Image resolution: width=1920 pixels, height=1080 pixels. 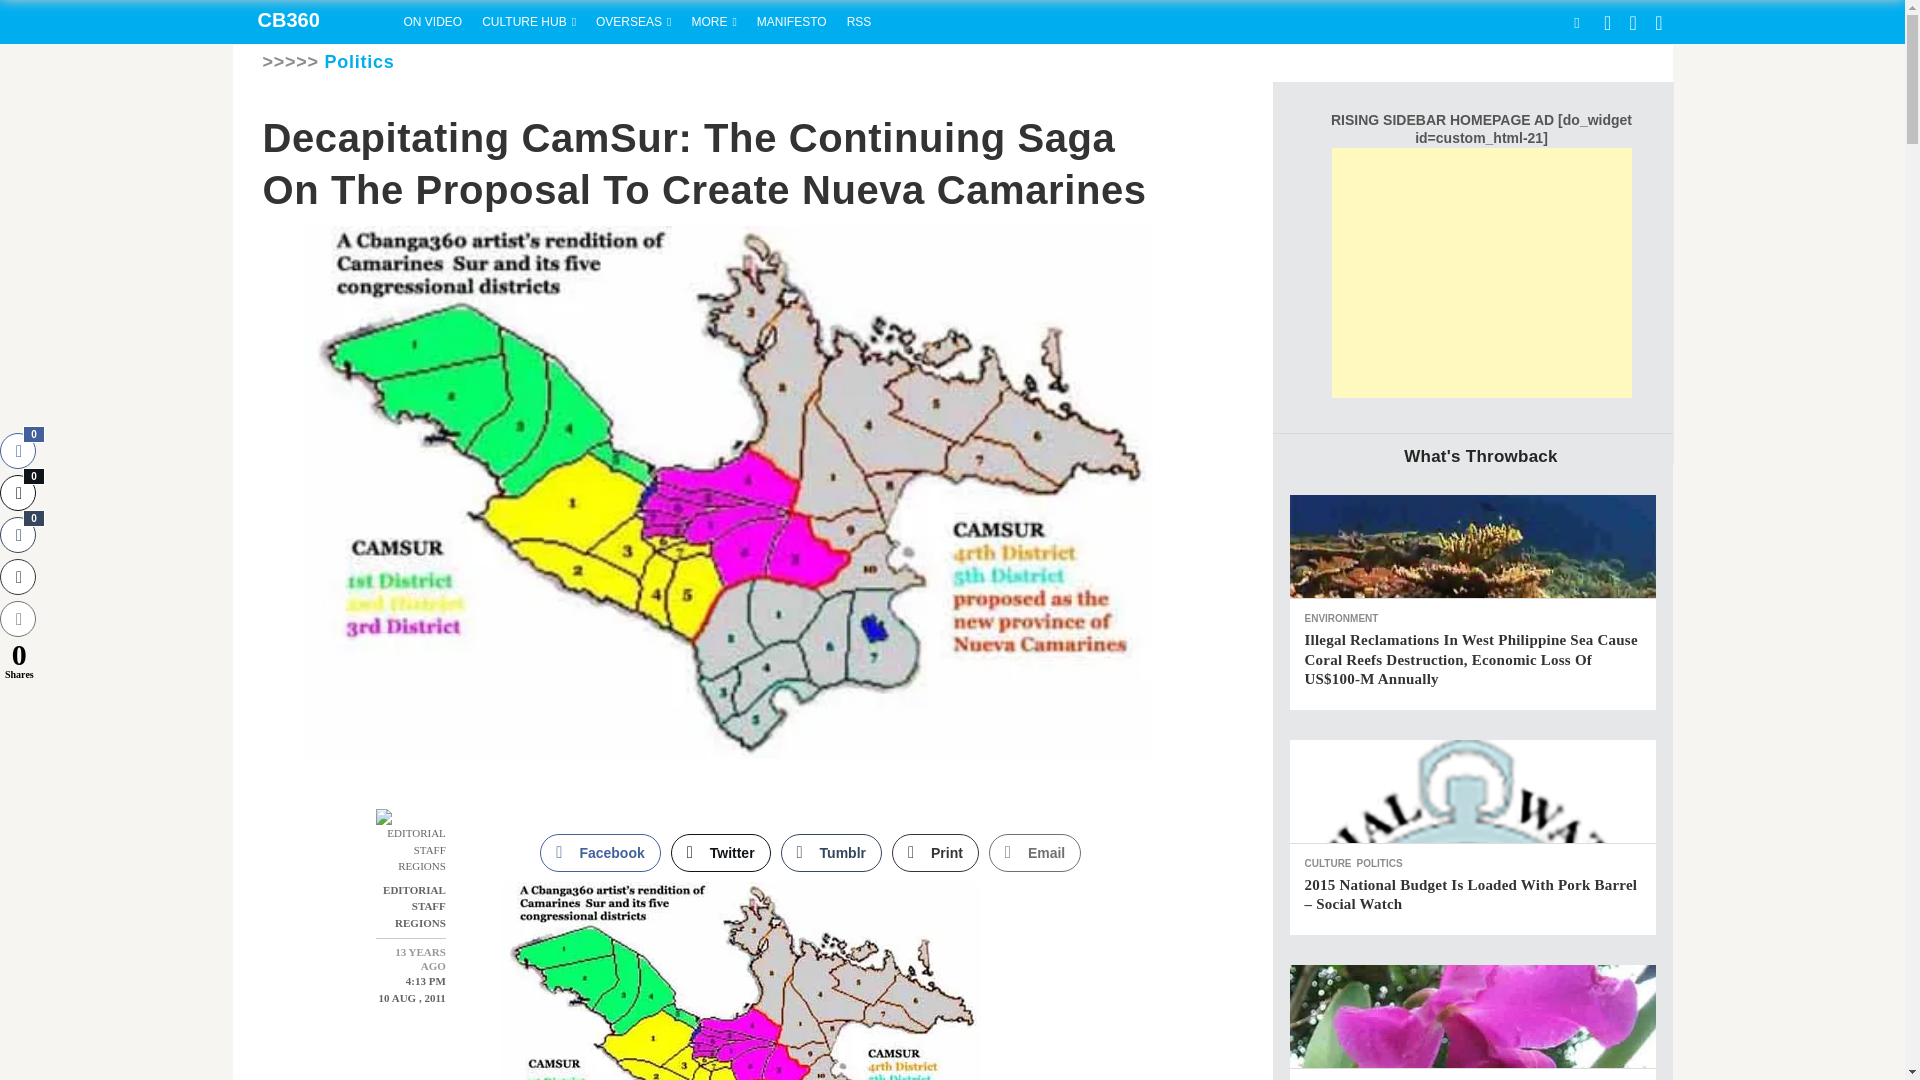 What do you see at coordinates (432, 22) in the screenshot?
I see `ON VIDEO` at bounding box center [432, 22].